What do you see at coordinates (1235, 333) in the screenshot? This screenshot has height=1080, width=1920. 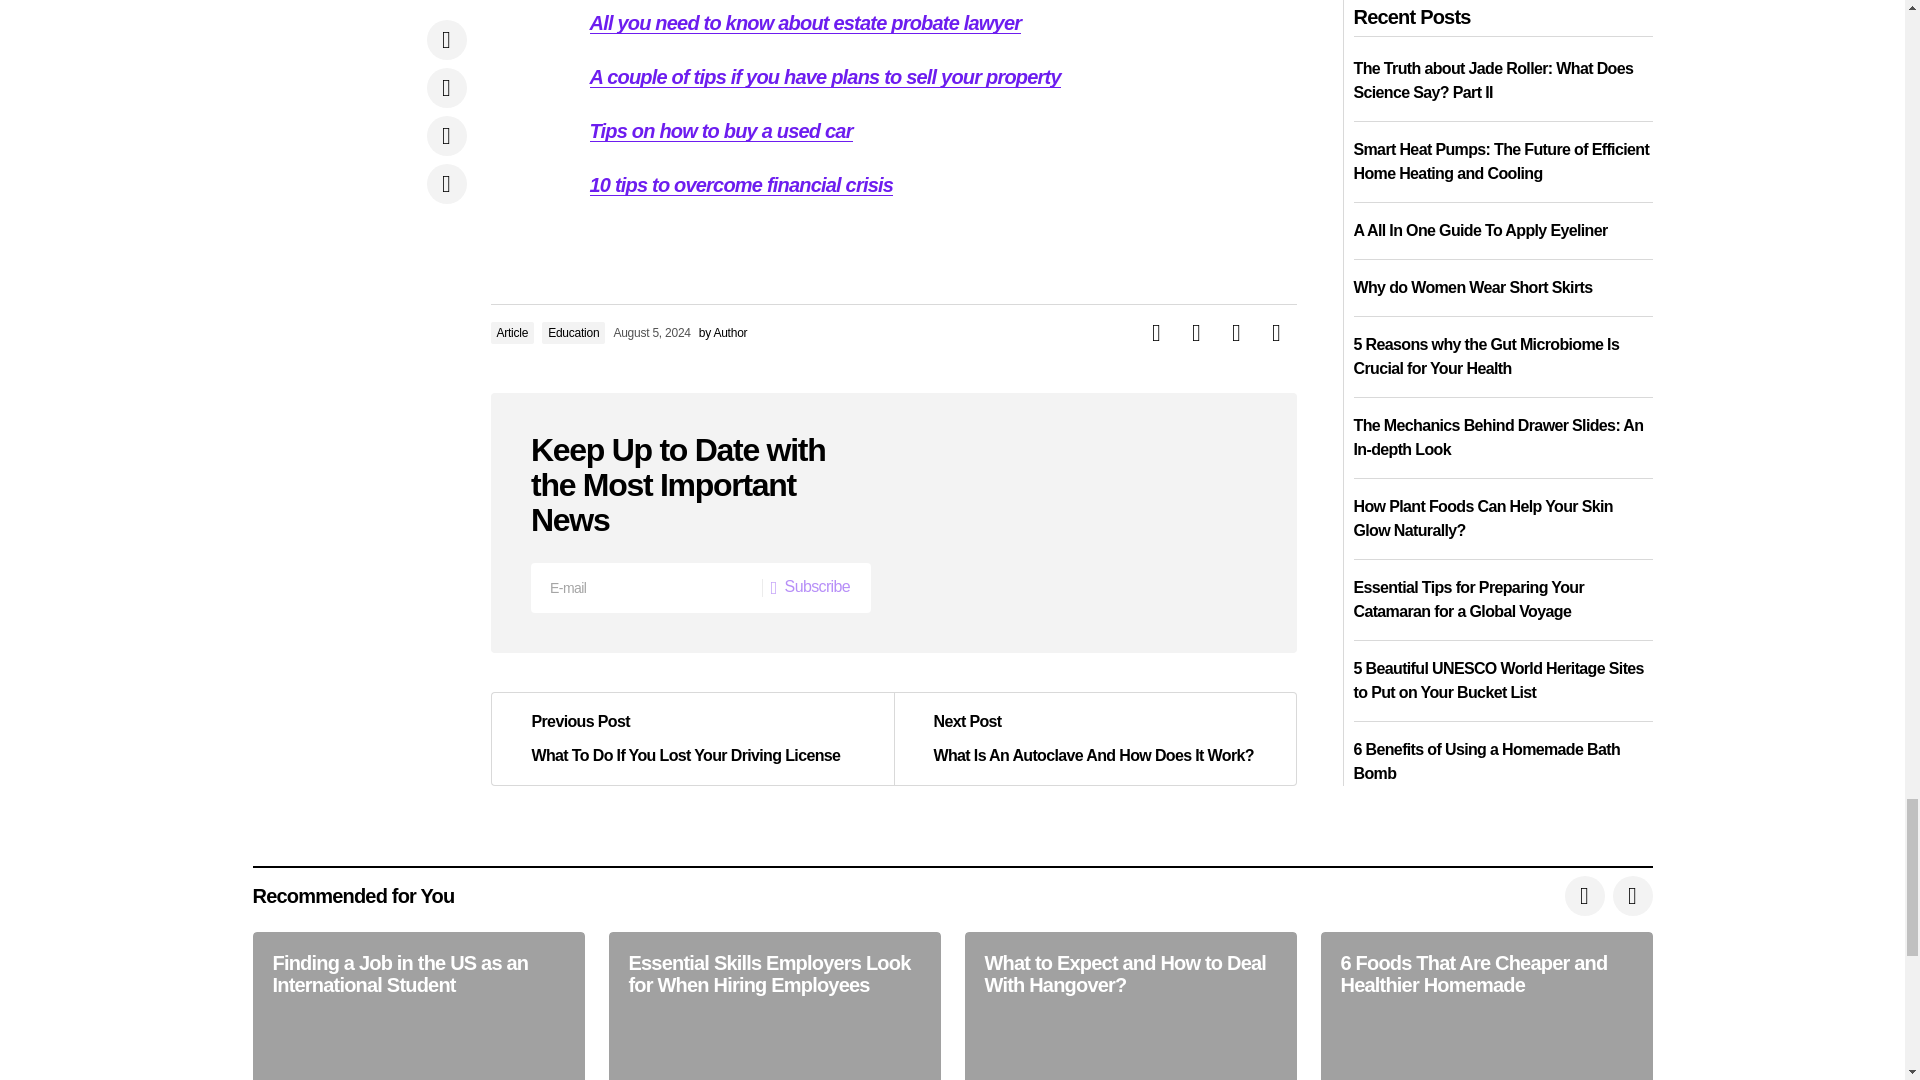 I see `Share in Telegram` at bounding box center [1235, 333].